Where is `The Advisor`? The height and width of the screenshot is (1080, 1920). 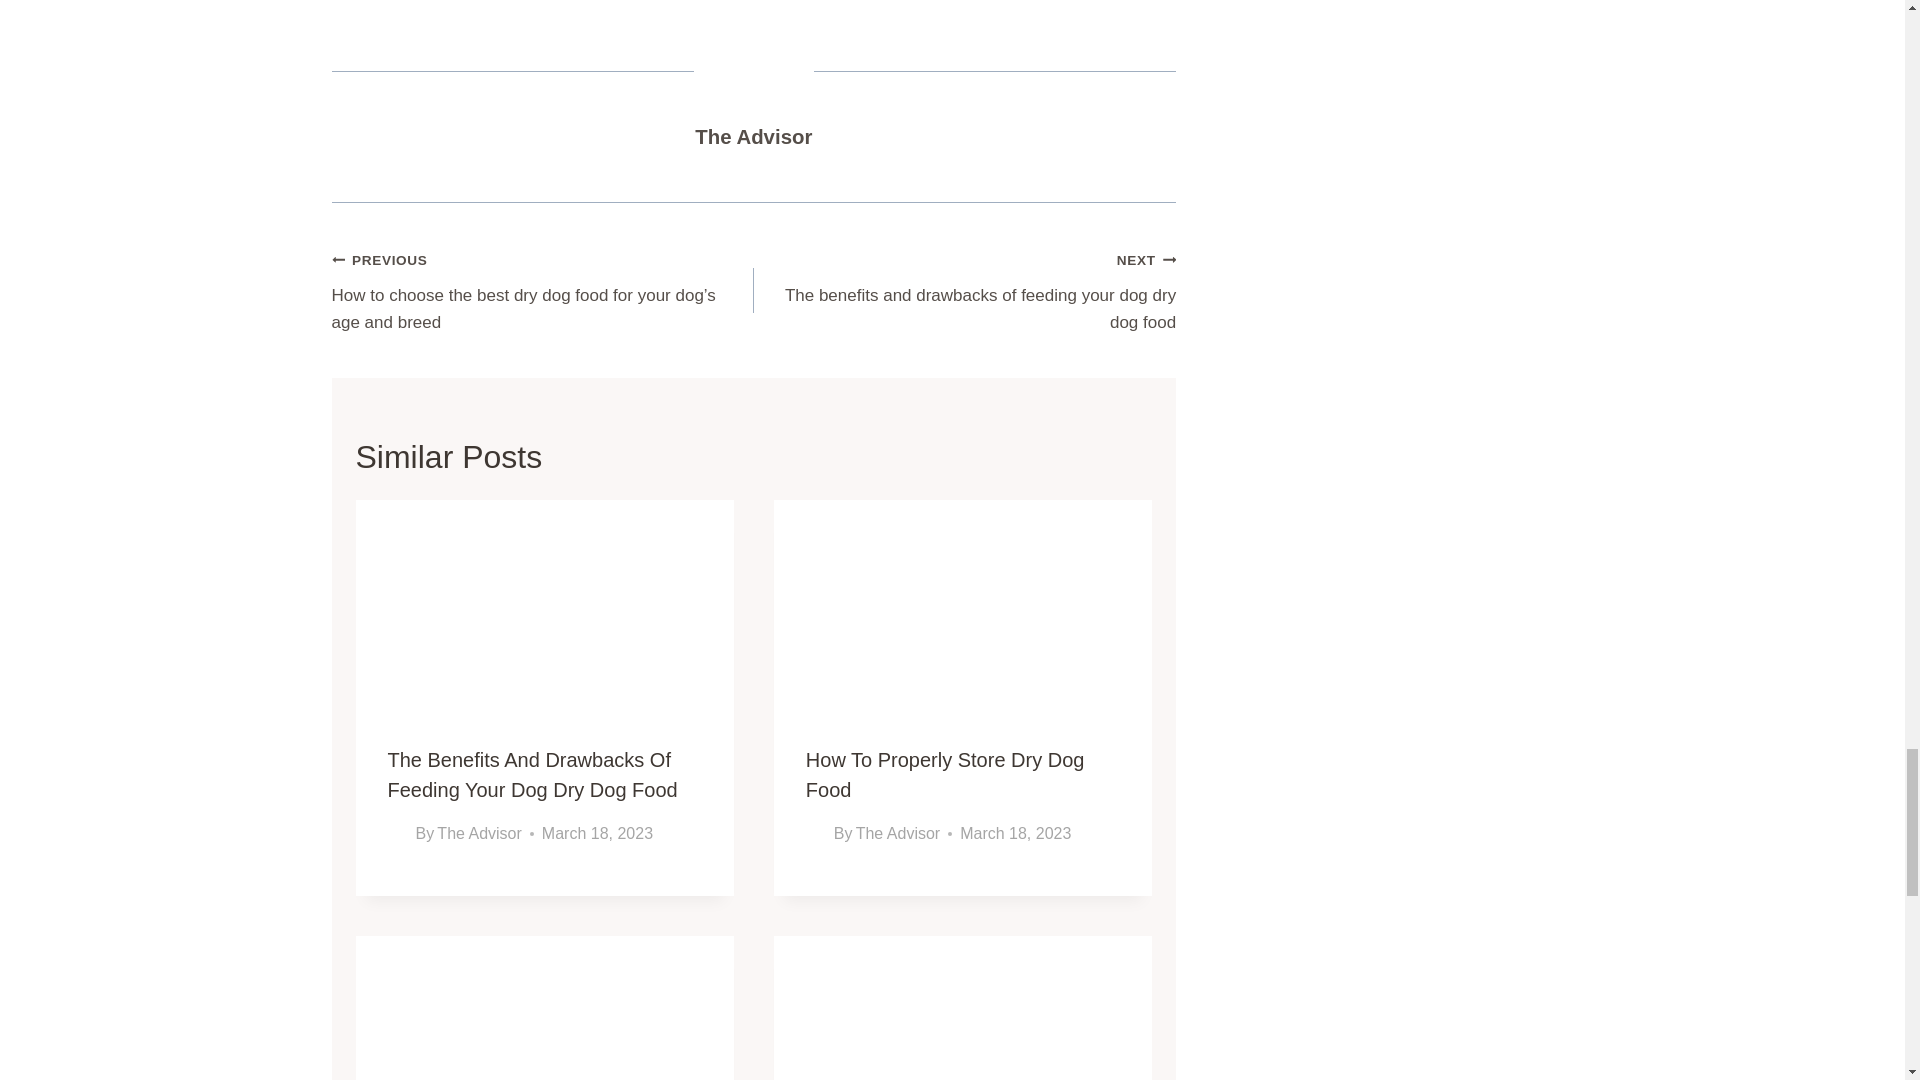
The Advisor is located at coordinates (898, 834).